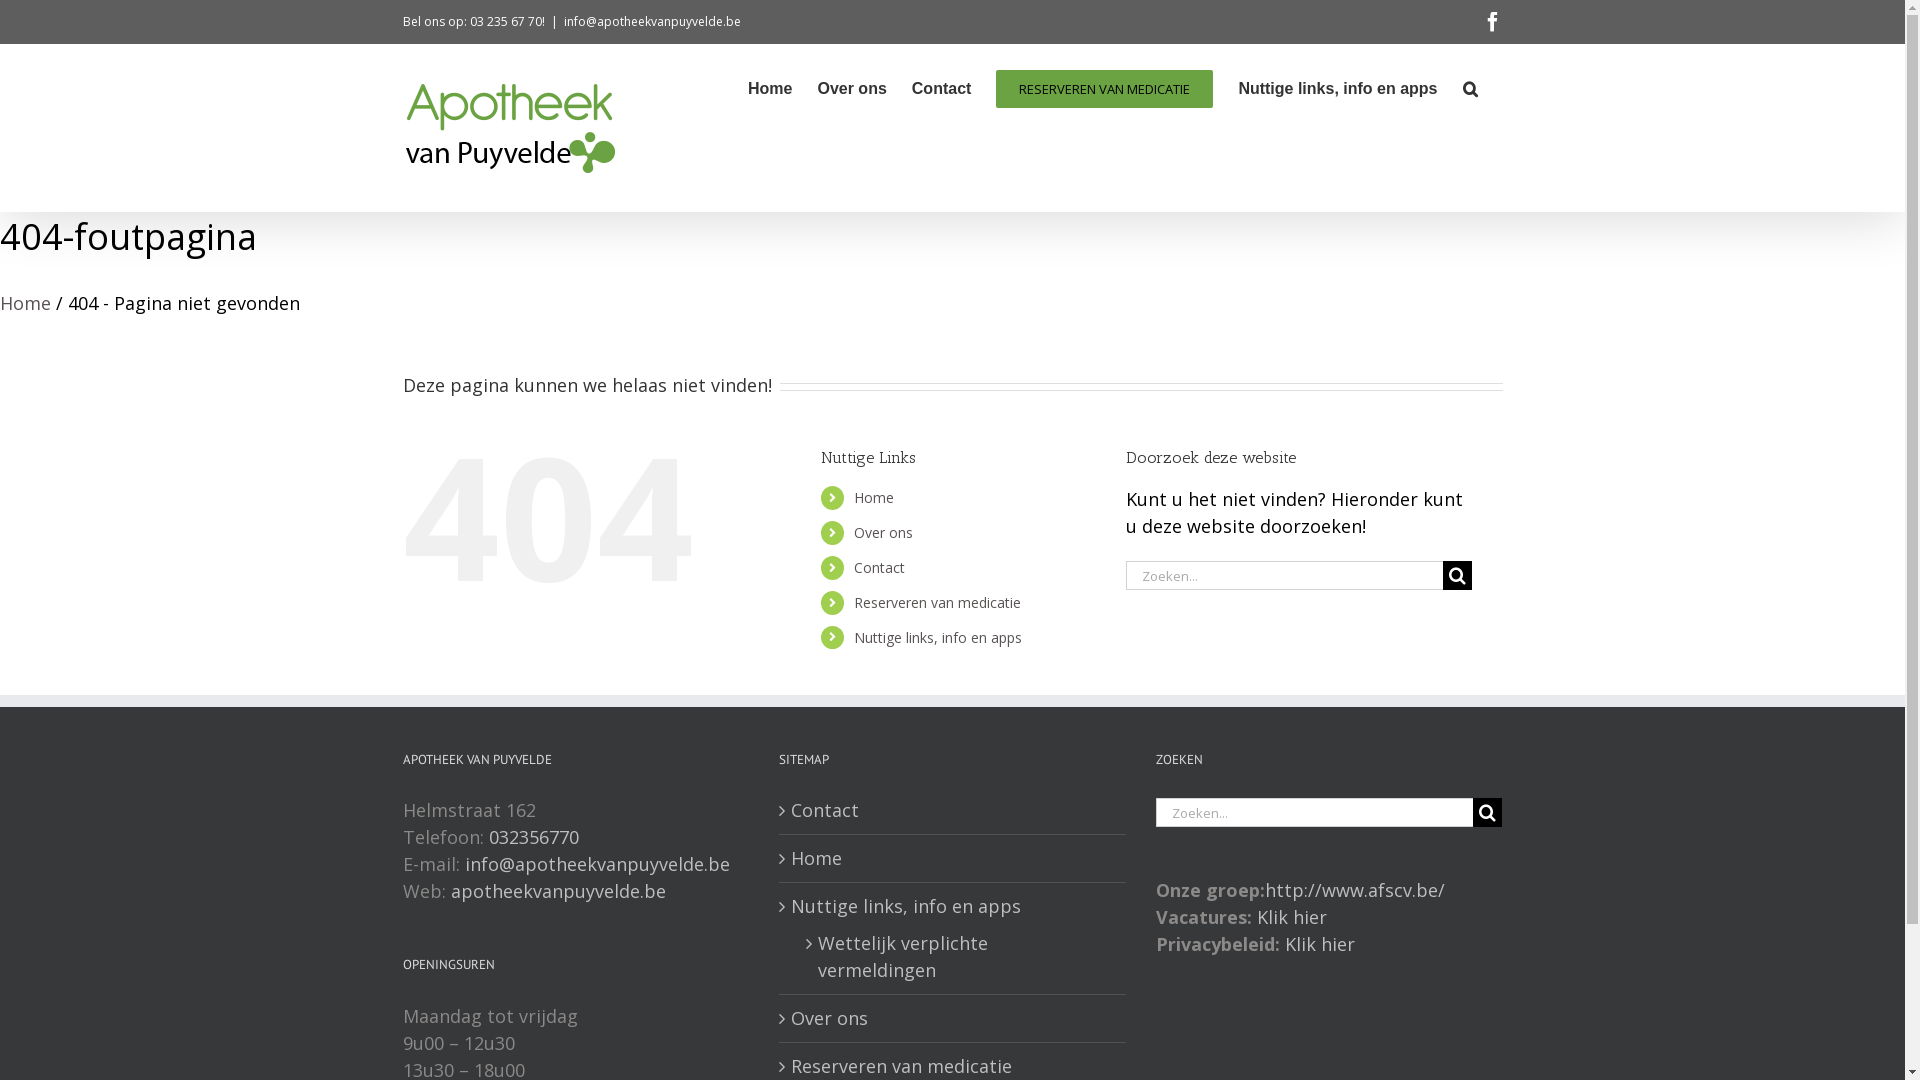 This screenshot has height=1080, width=1920. I want to click on http://www.afscv.be/, so click(1355, 890).